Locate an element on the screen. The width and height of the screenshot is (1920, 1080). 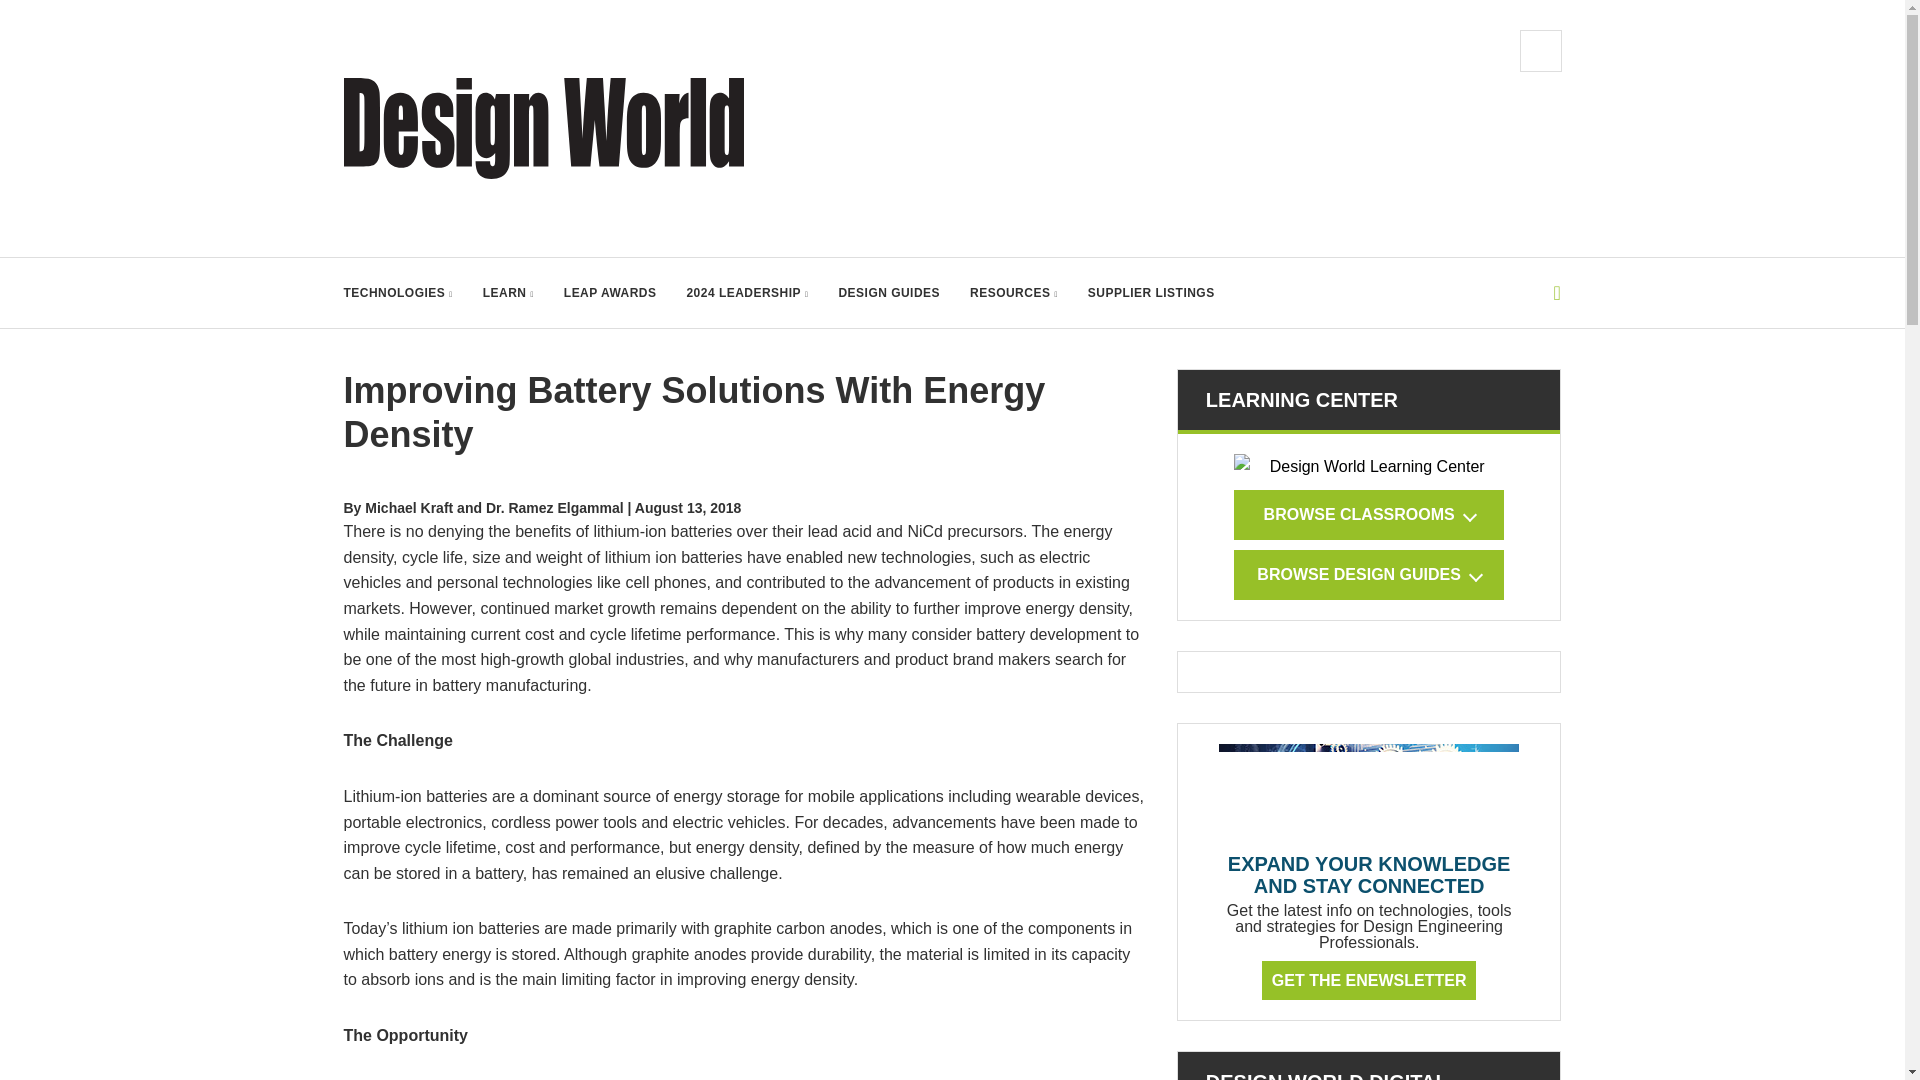
Design World is located at coordinates (544, 128).